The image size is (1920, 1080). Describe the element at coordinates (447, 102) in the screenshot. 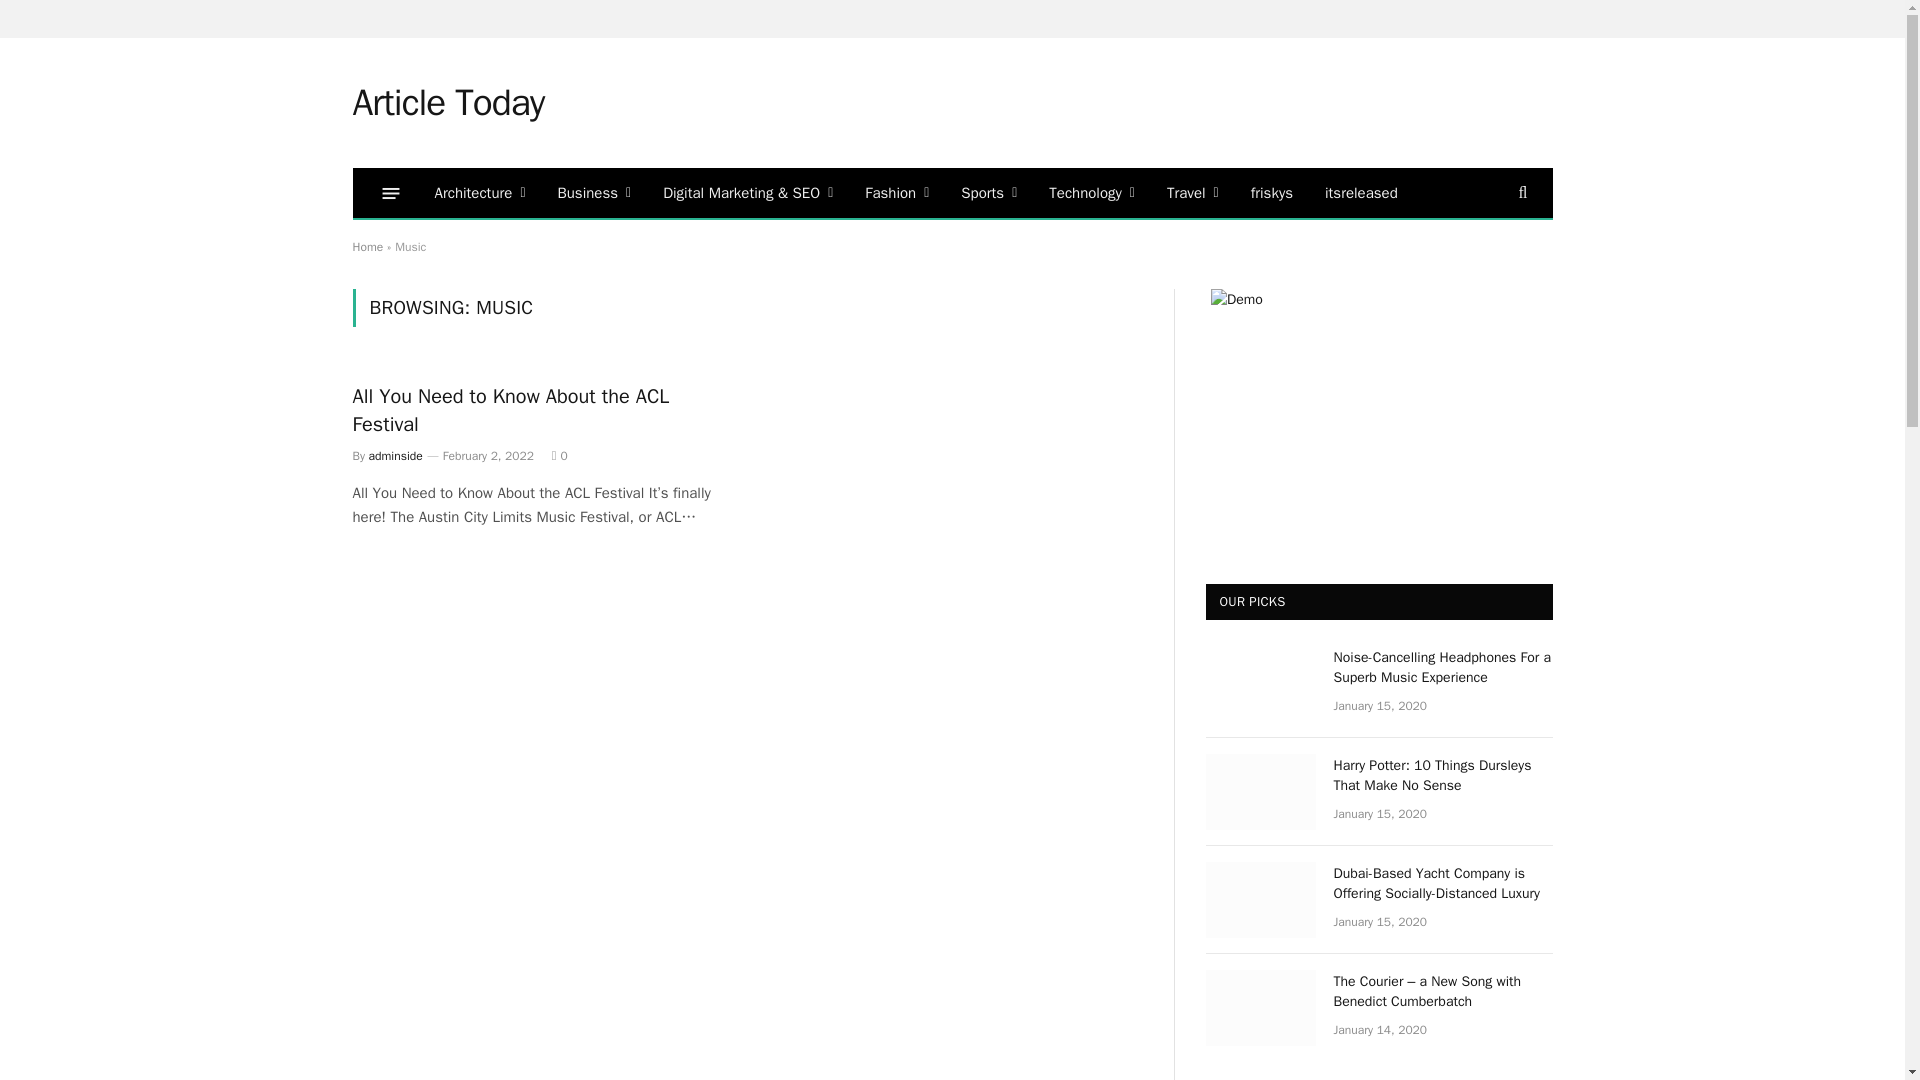

I see `Article Today` at that location.